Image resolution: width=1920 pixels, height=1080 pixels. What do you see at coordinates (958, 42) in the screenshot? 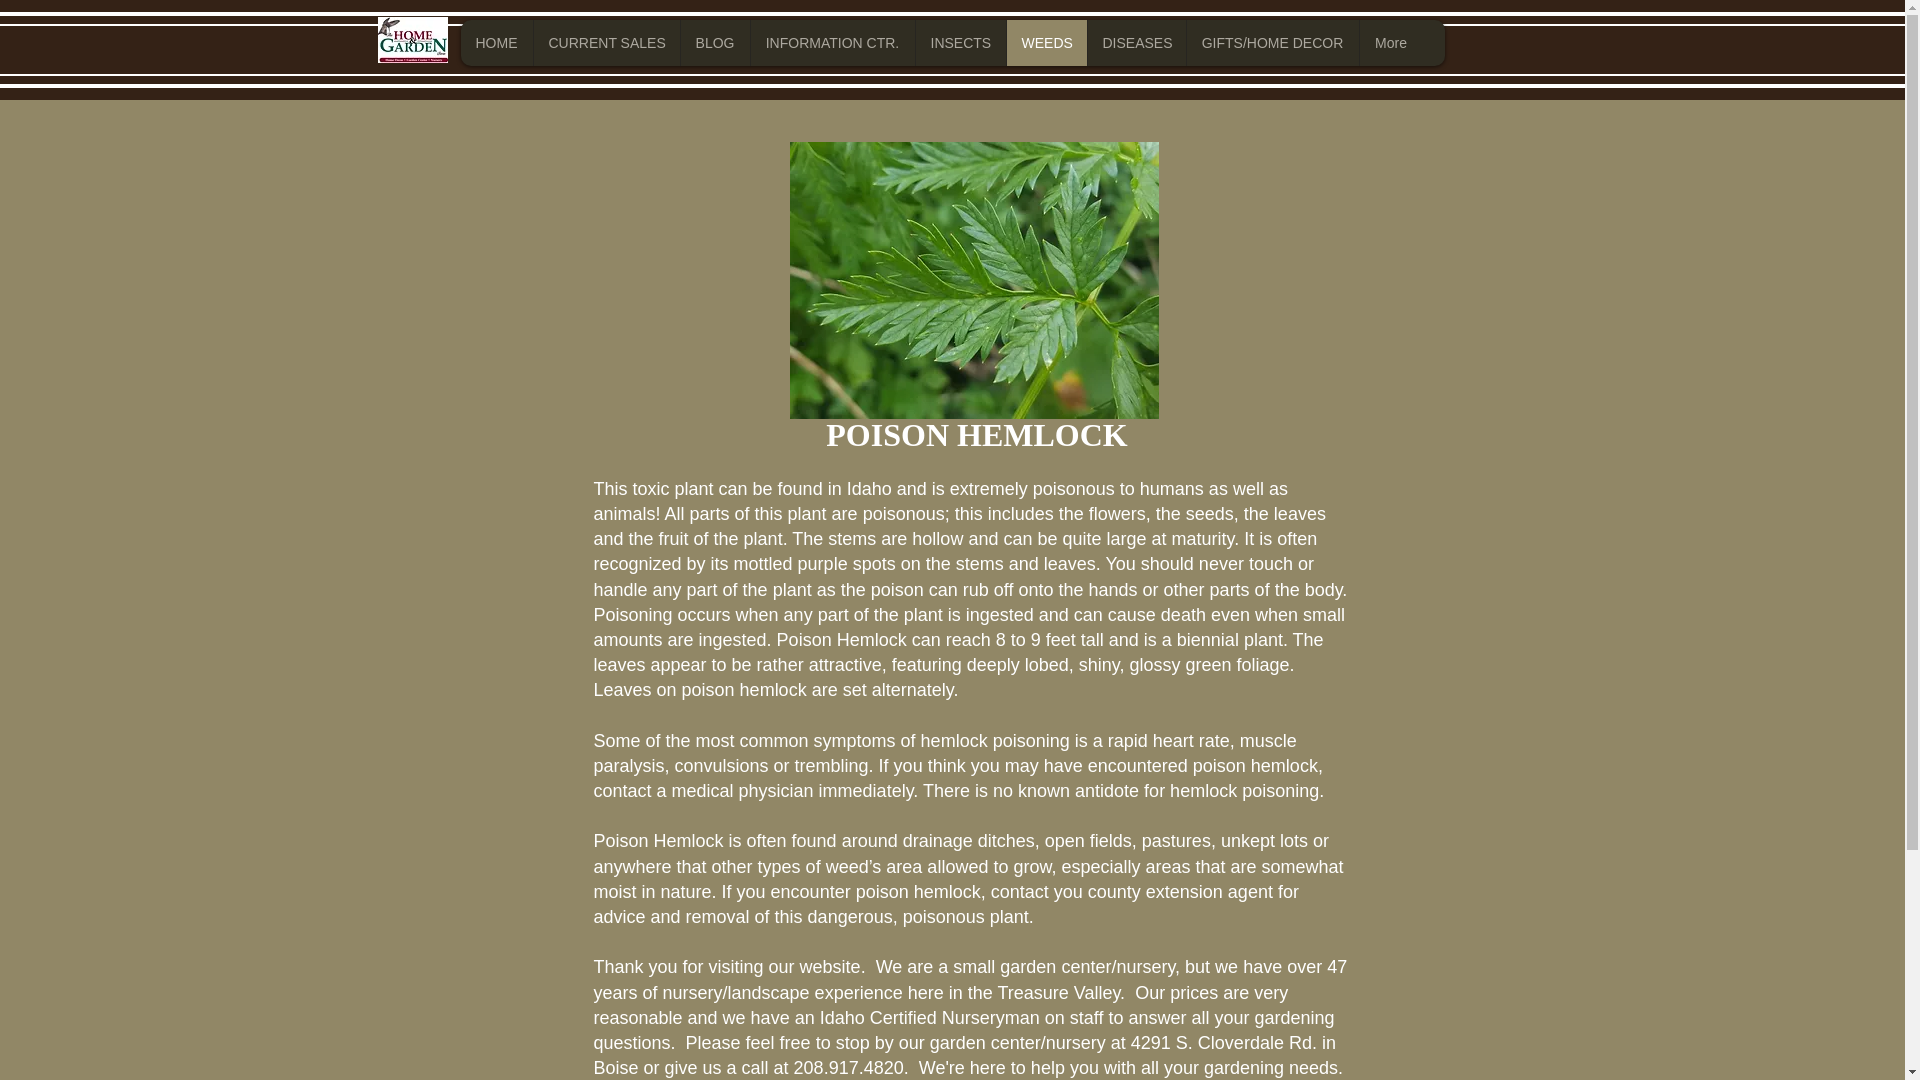
I see `INSECTS` at bounding box center [958, 42].